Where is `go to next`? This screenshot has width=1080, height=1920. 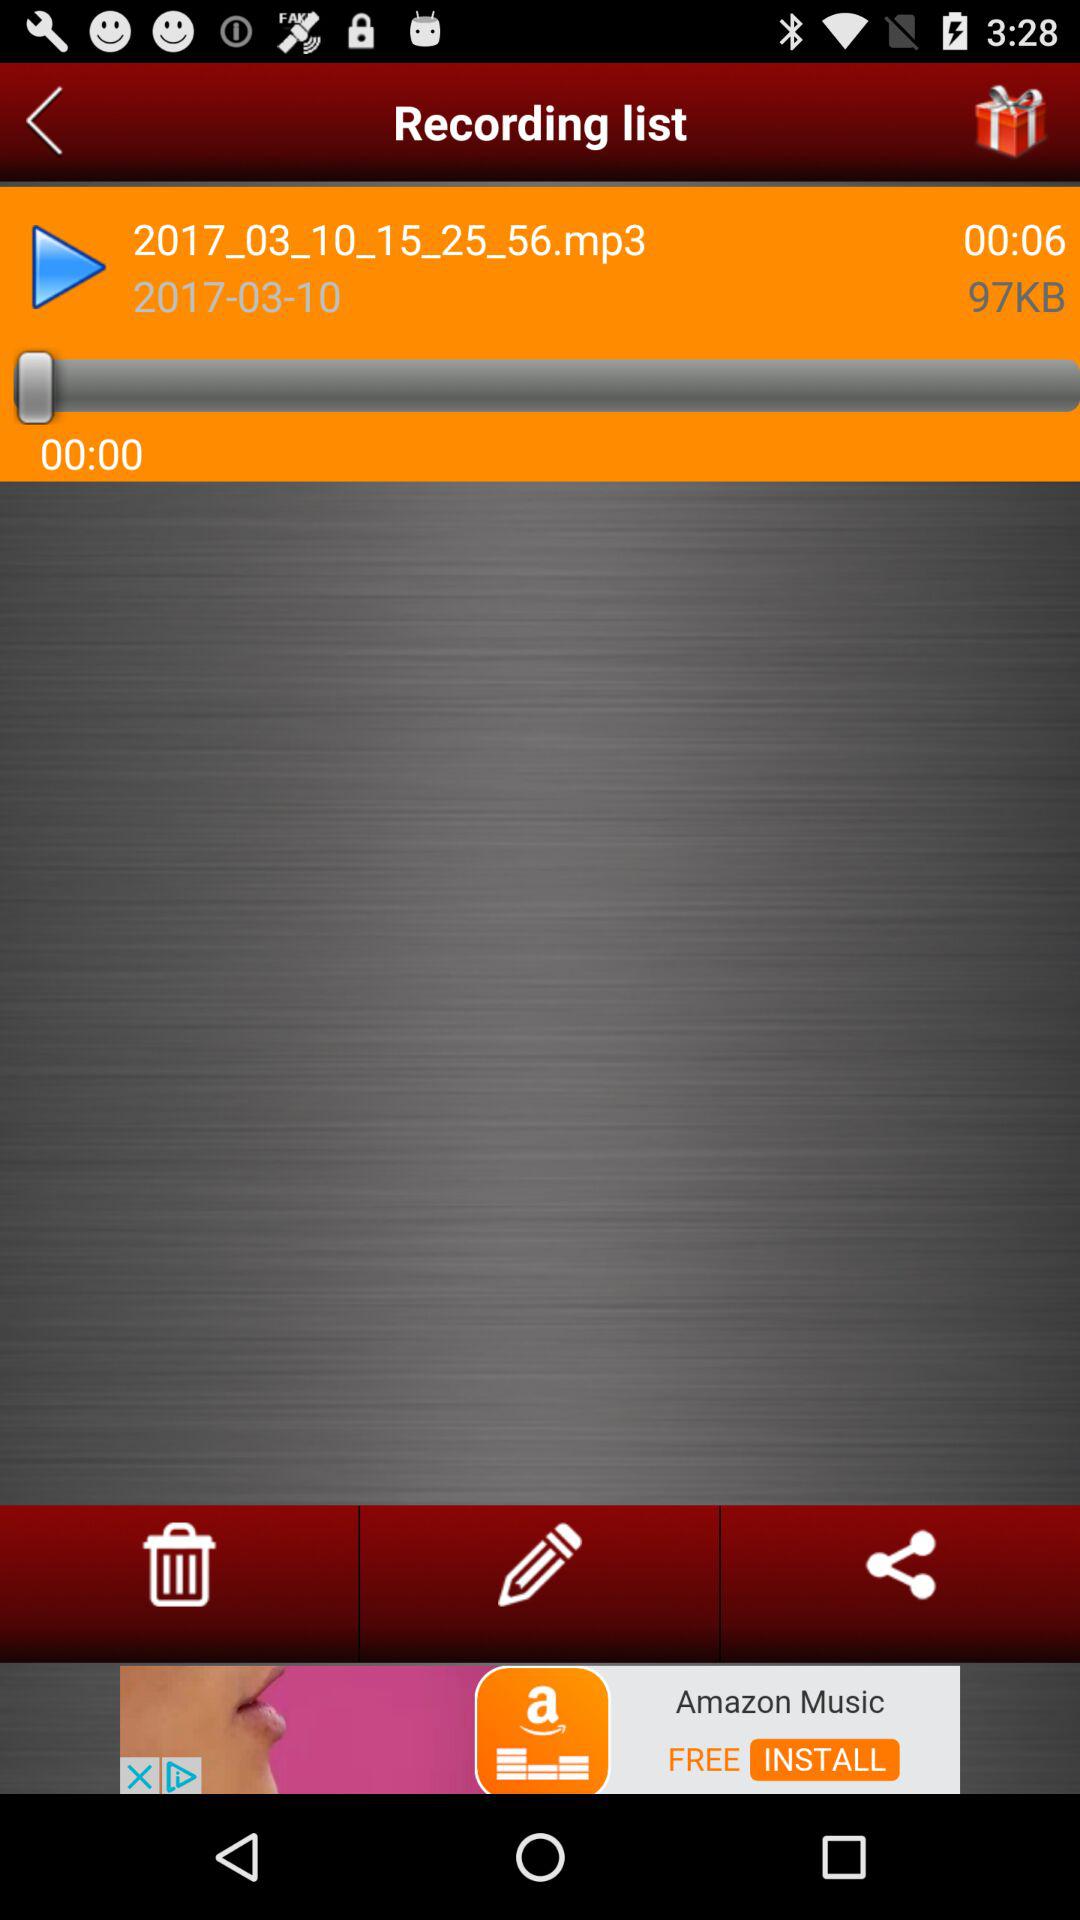
go to next is located at coordinates (44, 122).